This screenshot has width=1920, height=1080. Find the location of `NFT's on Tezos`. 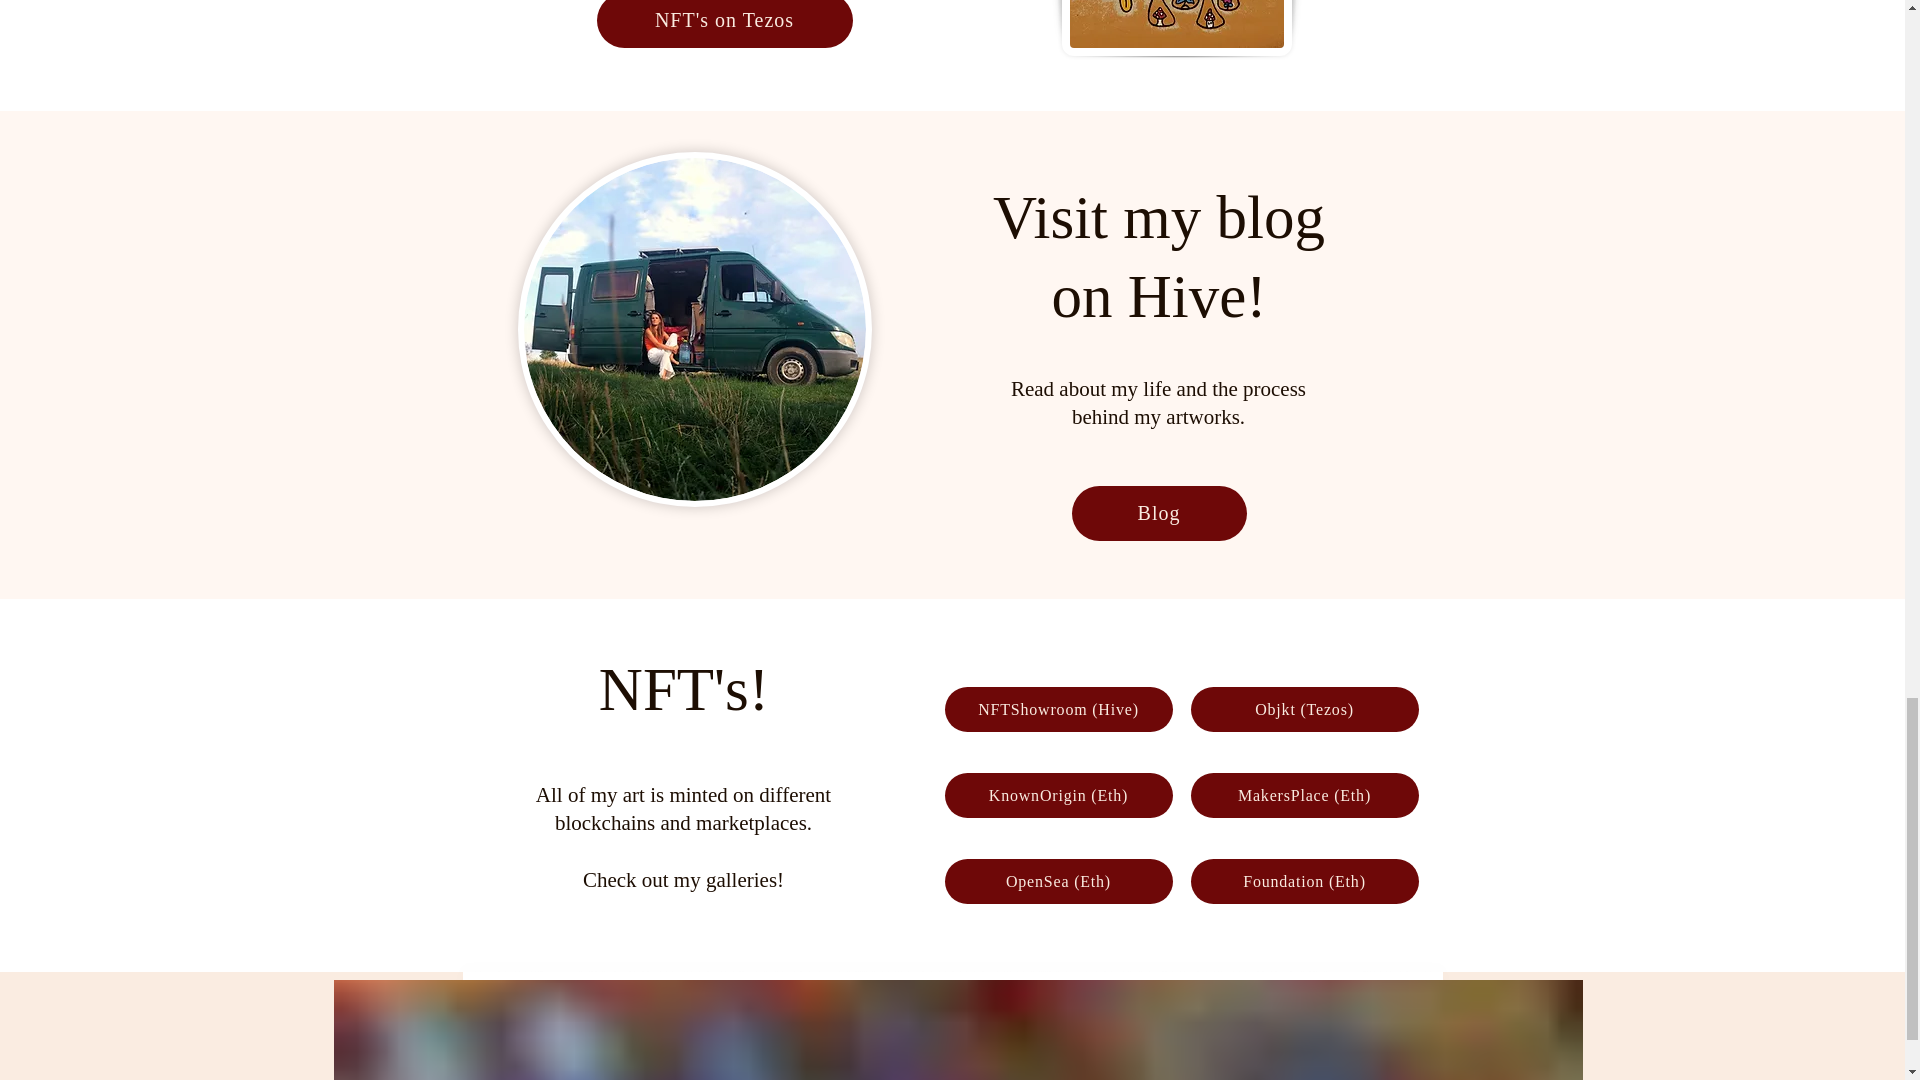

NFT's on Tezos is located at coordinates (724, 24).